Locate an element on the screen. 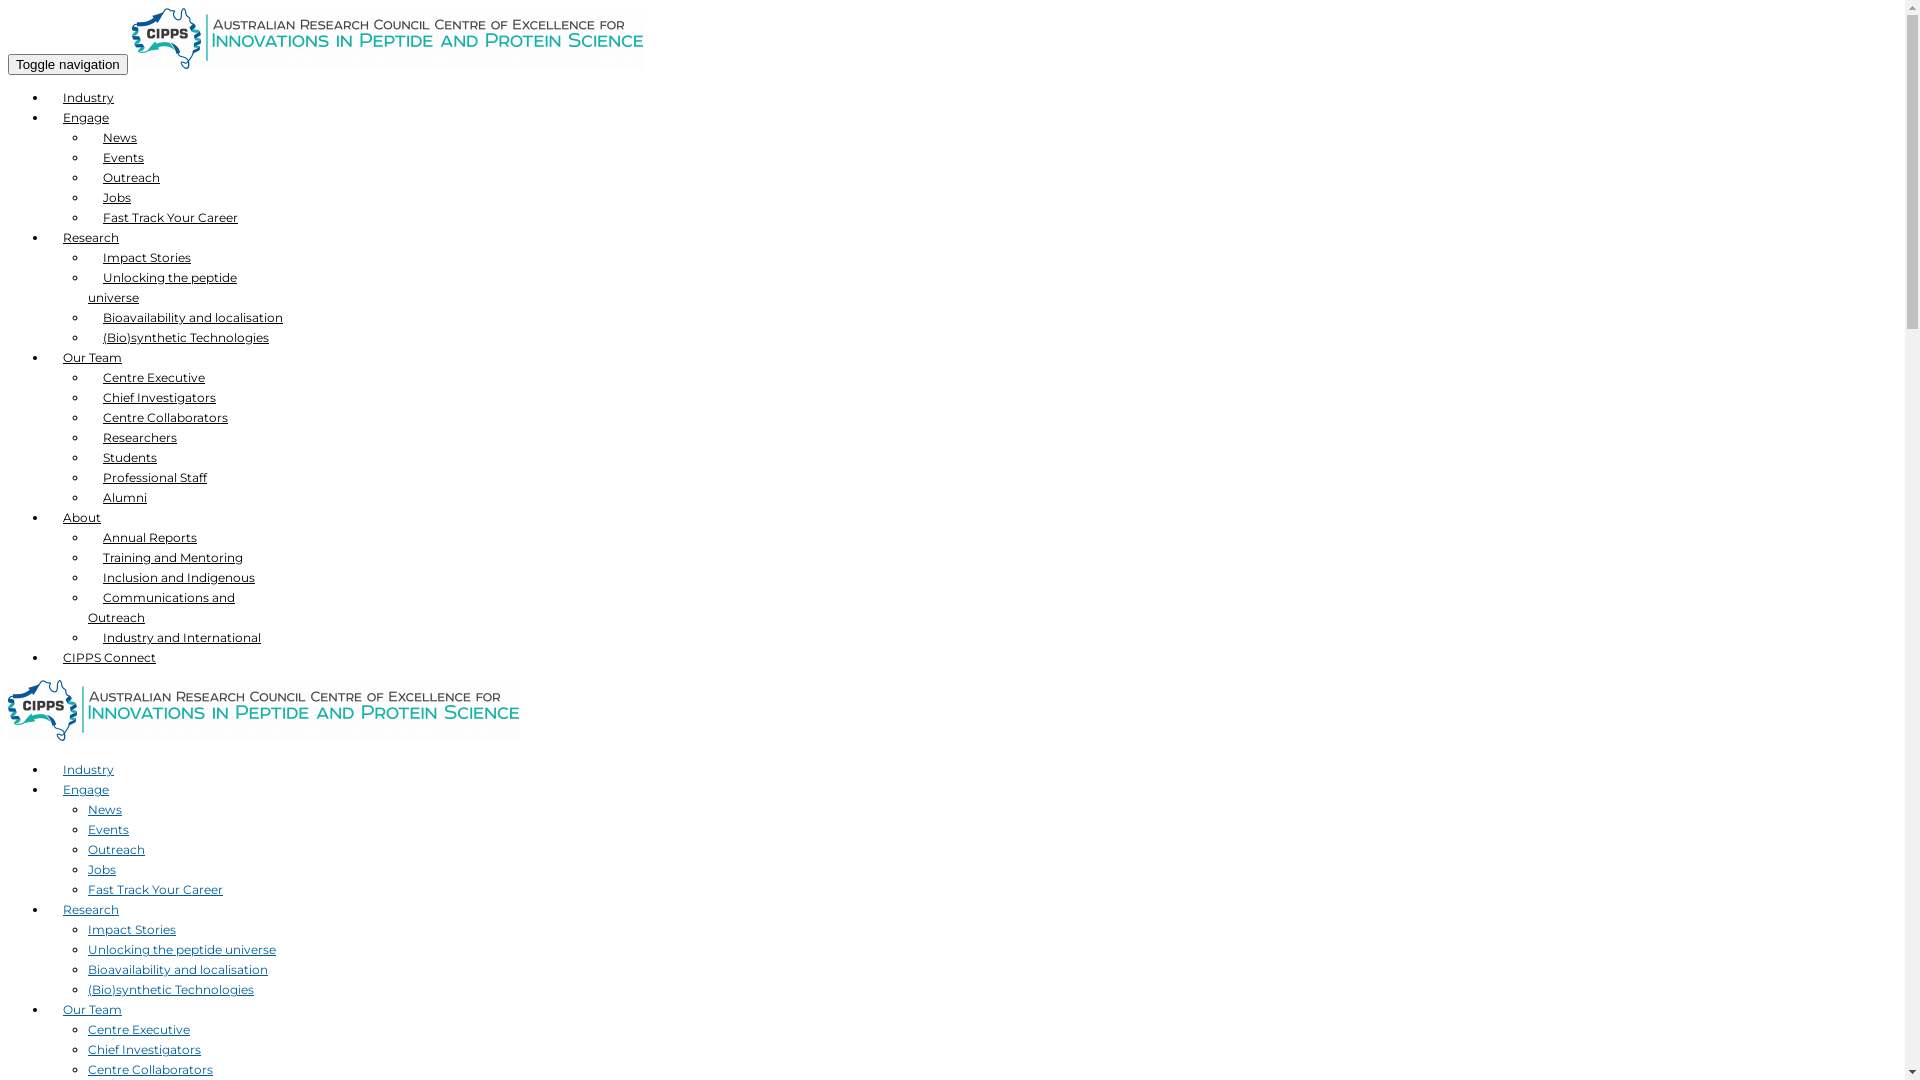 The image size is (1920, 1080). Inclusion and Indigenous is located at coordinates (179, 578).